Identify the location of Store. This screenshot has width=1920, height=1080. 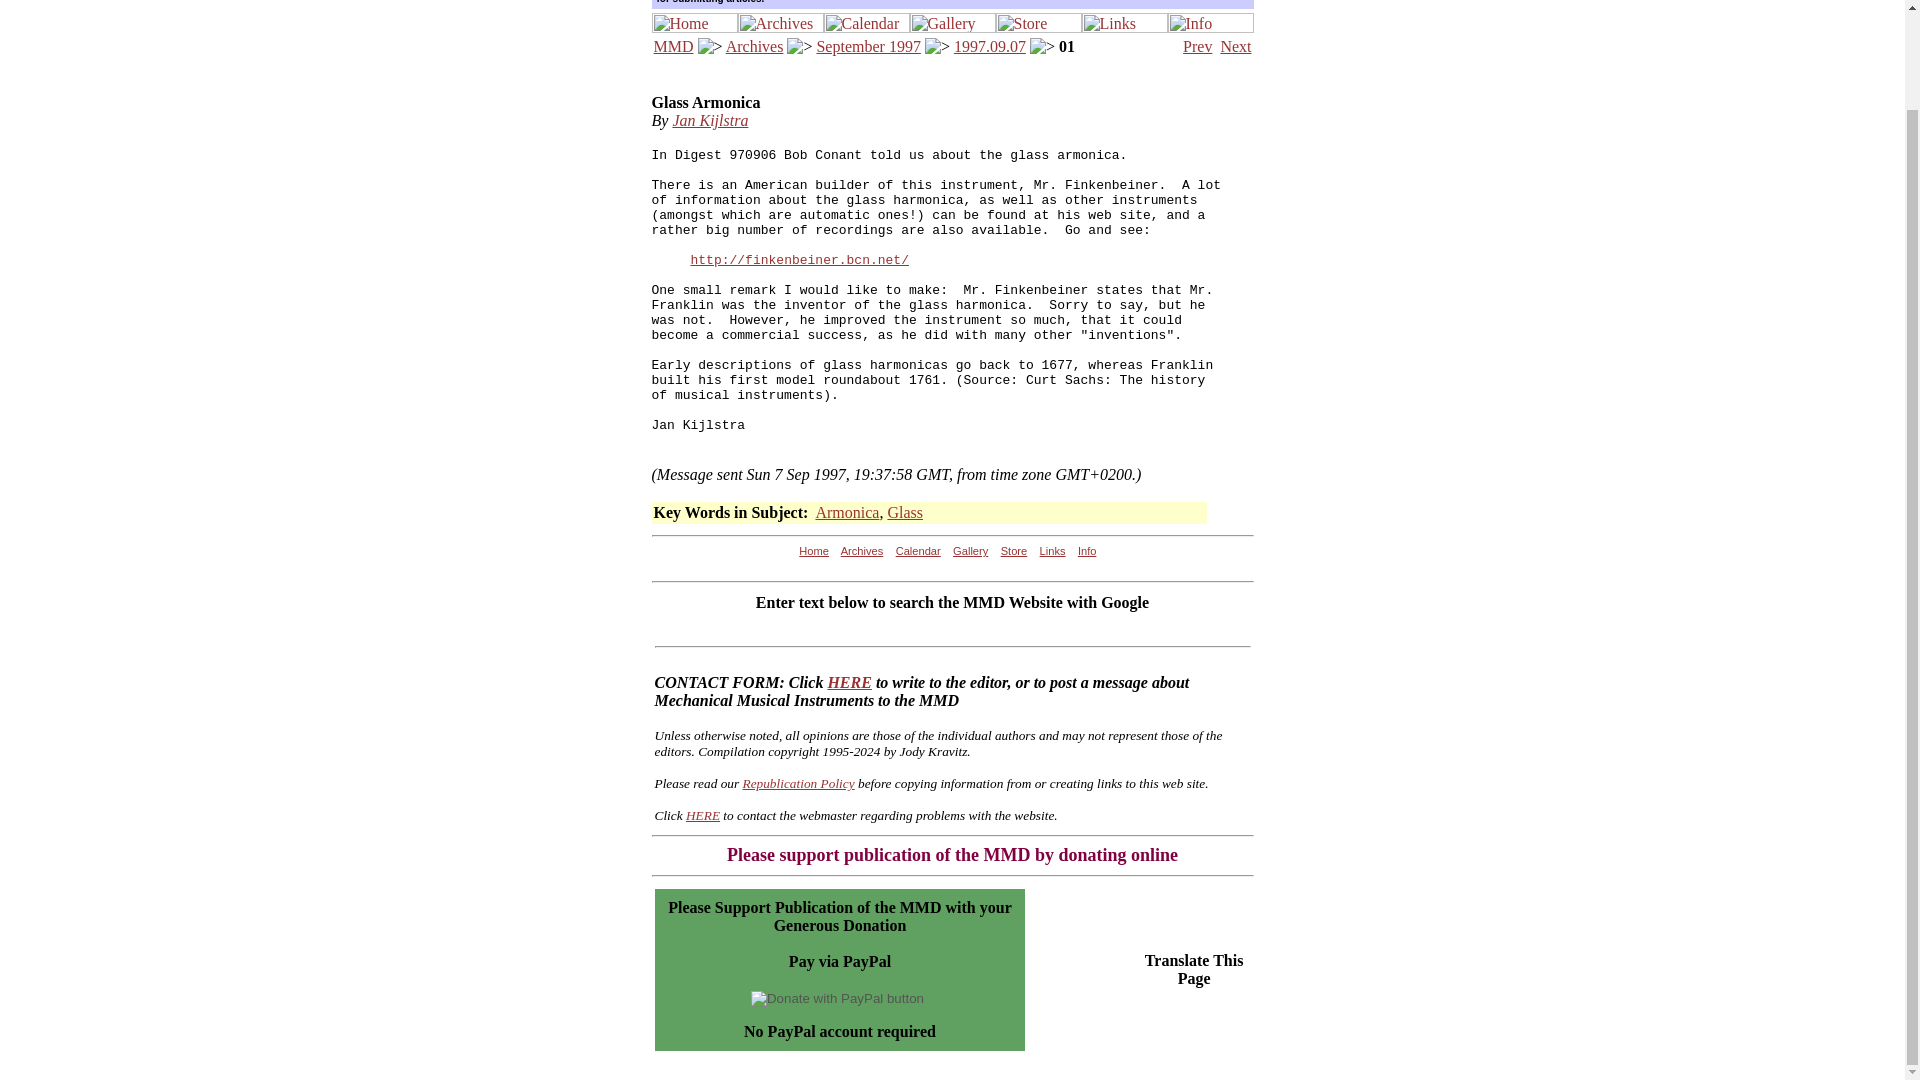
(1014, 551).